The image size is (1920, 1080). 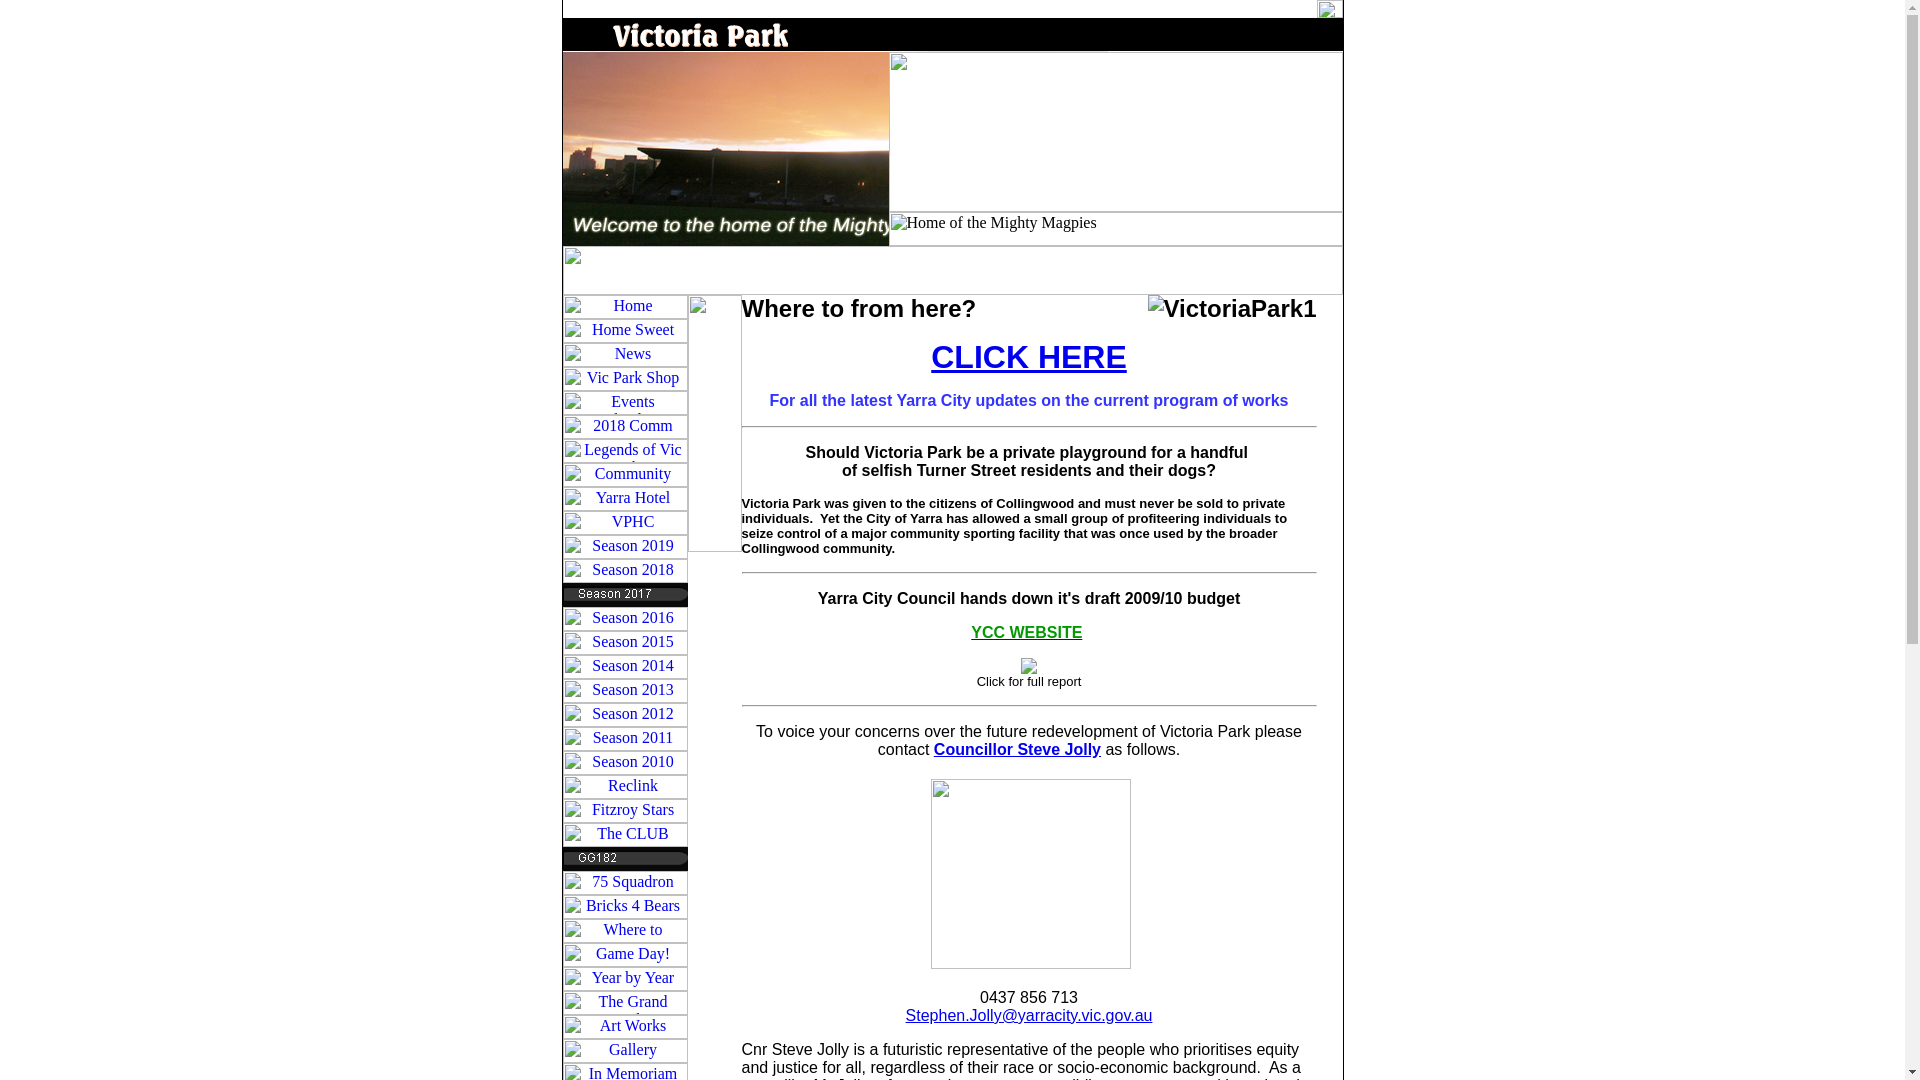 I want to click on YCC WEBSITE, so click(x=1026, y=632).